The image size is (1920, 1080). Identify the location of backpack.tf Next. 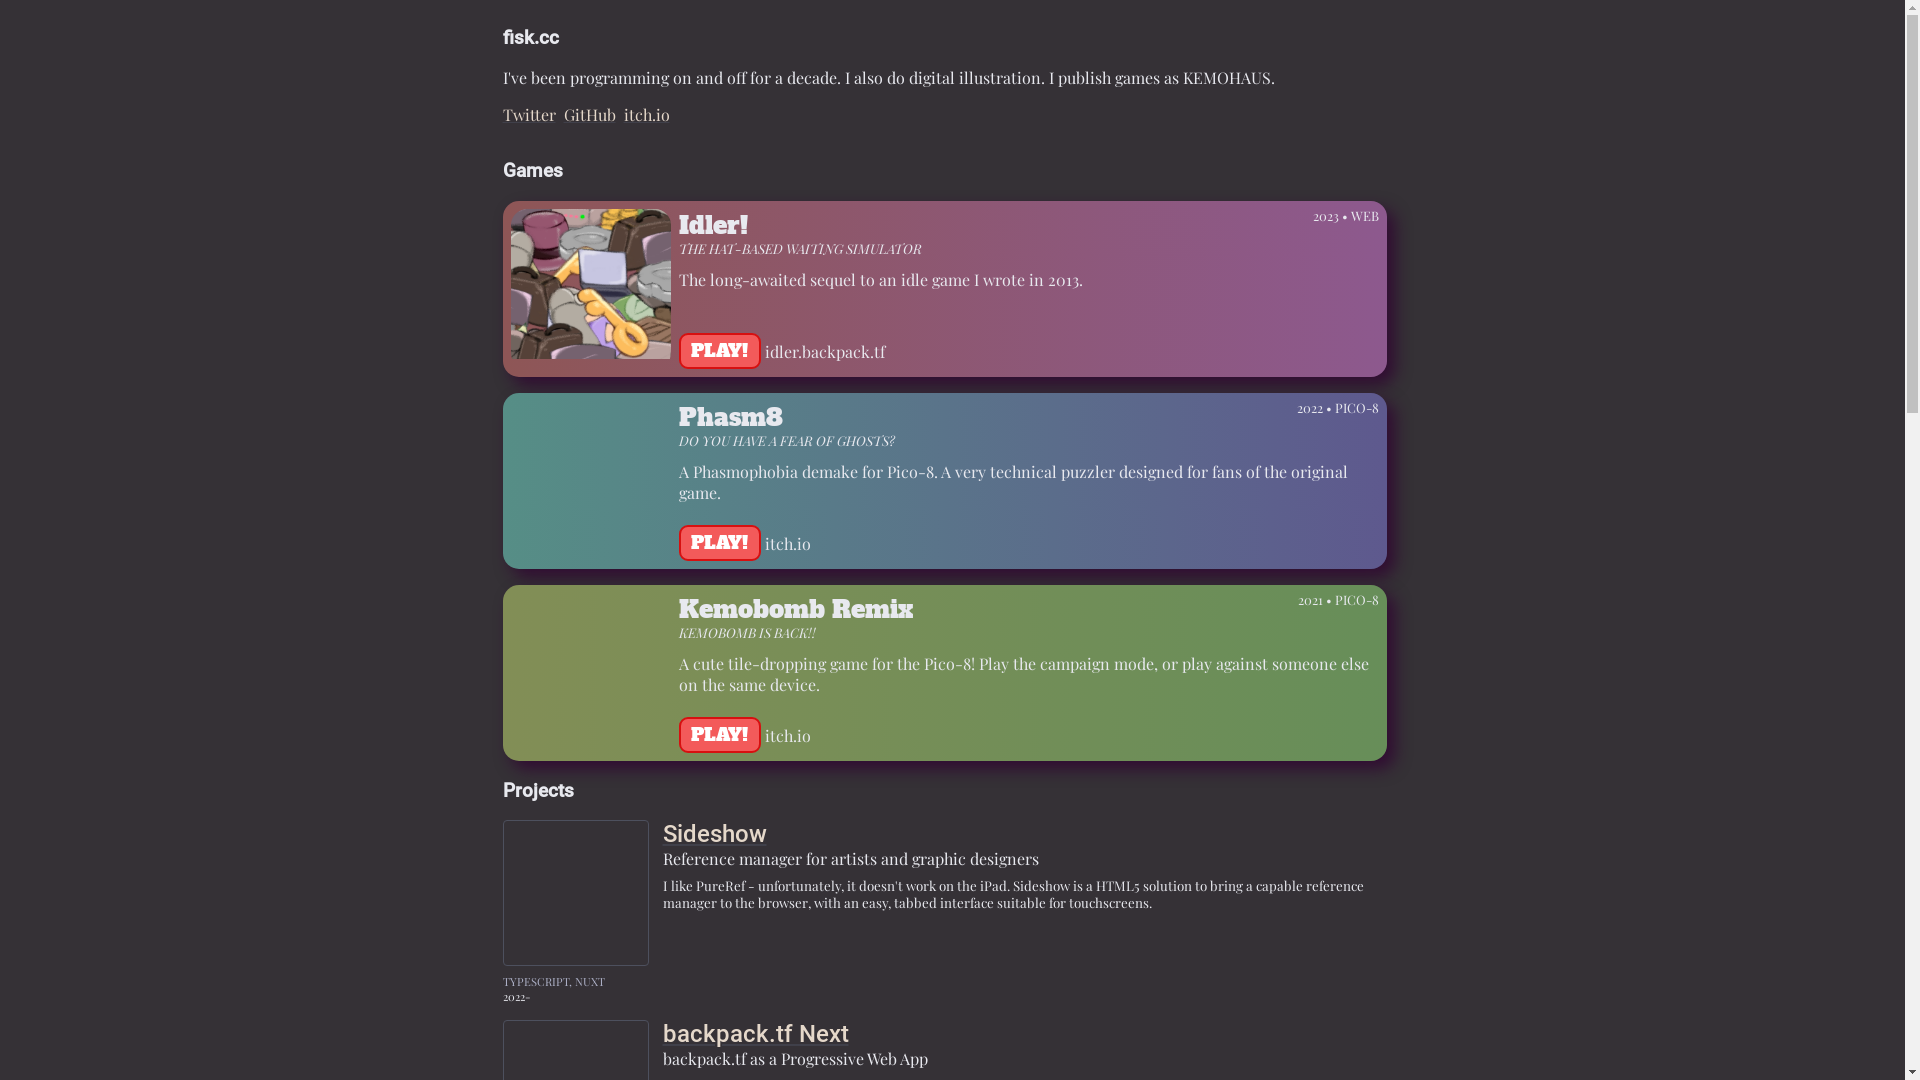
(755, 1034).